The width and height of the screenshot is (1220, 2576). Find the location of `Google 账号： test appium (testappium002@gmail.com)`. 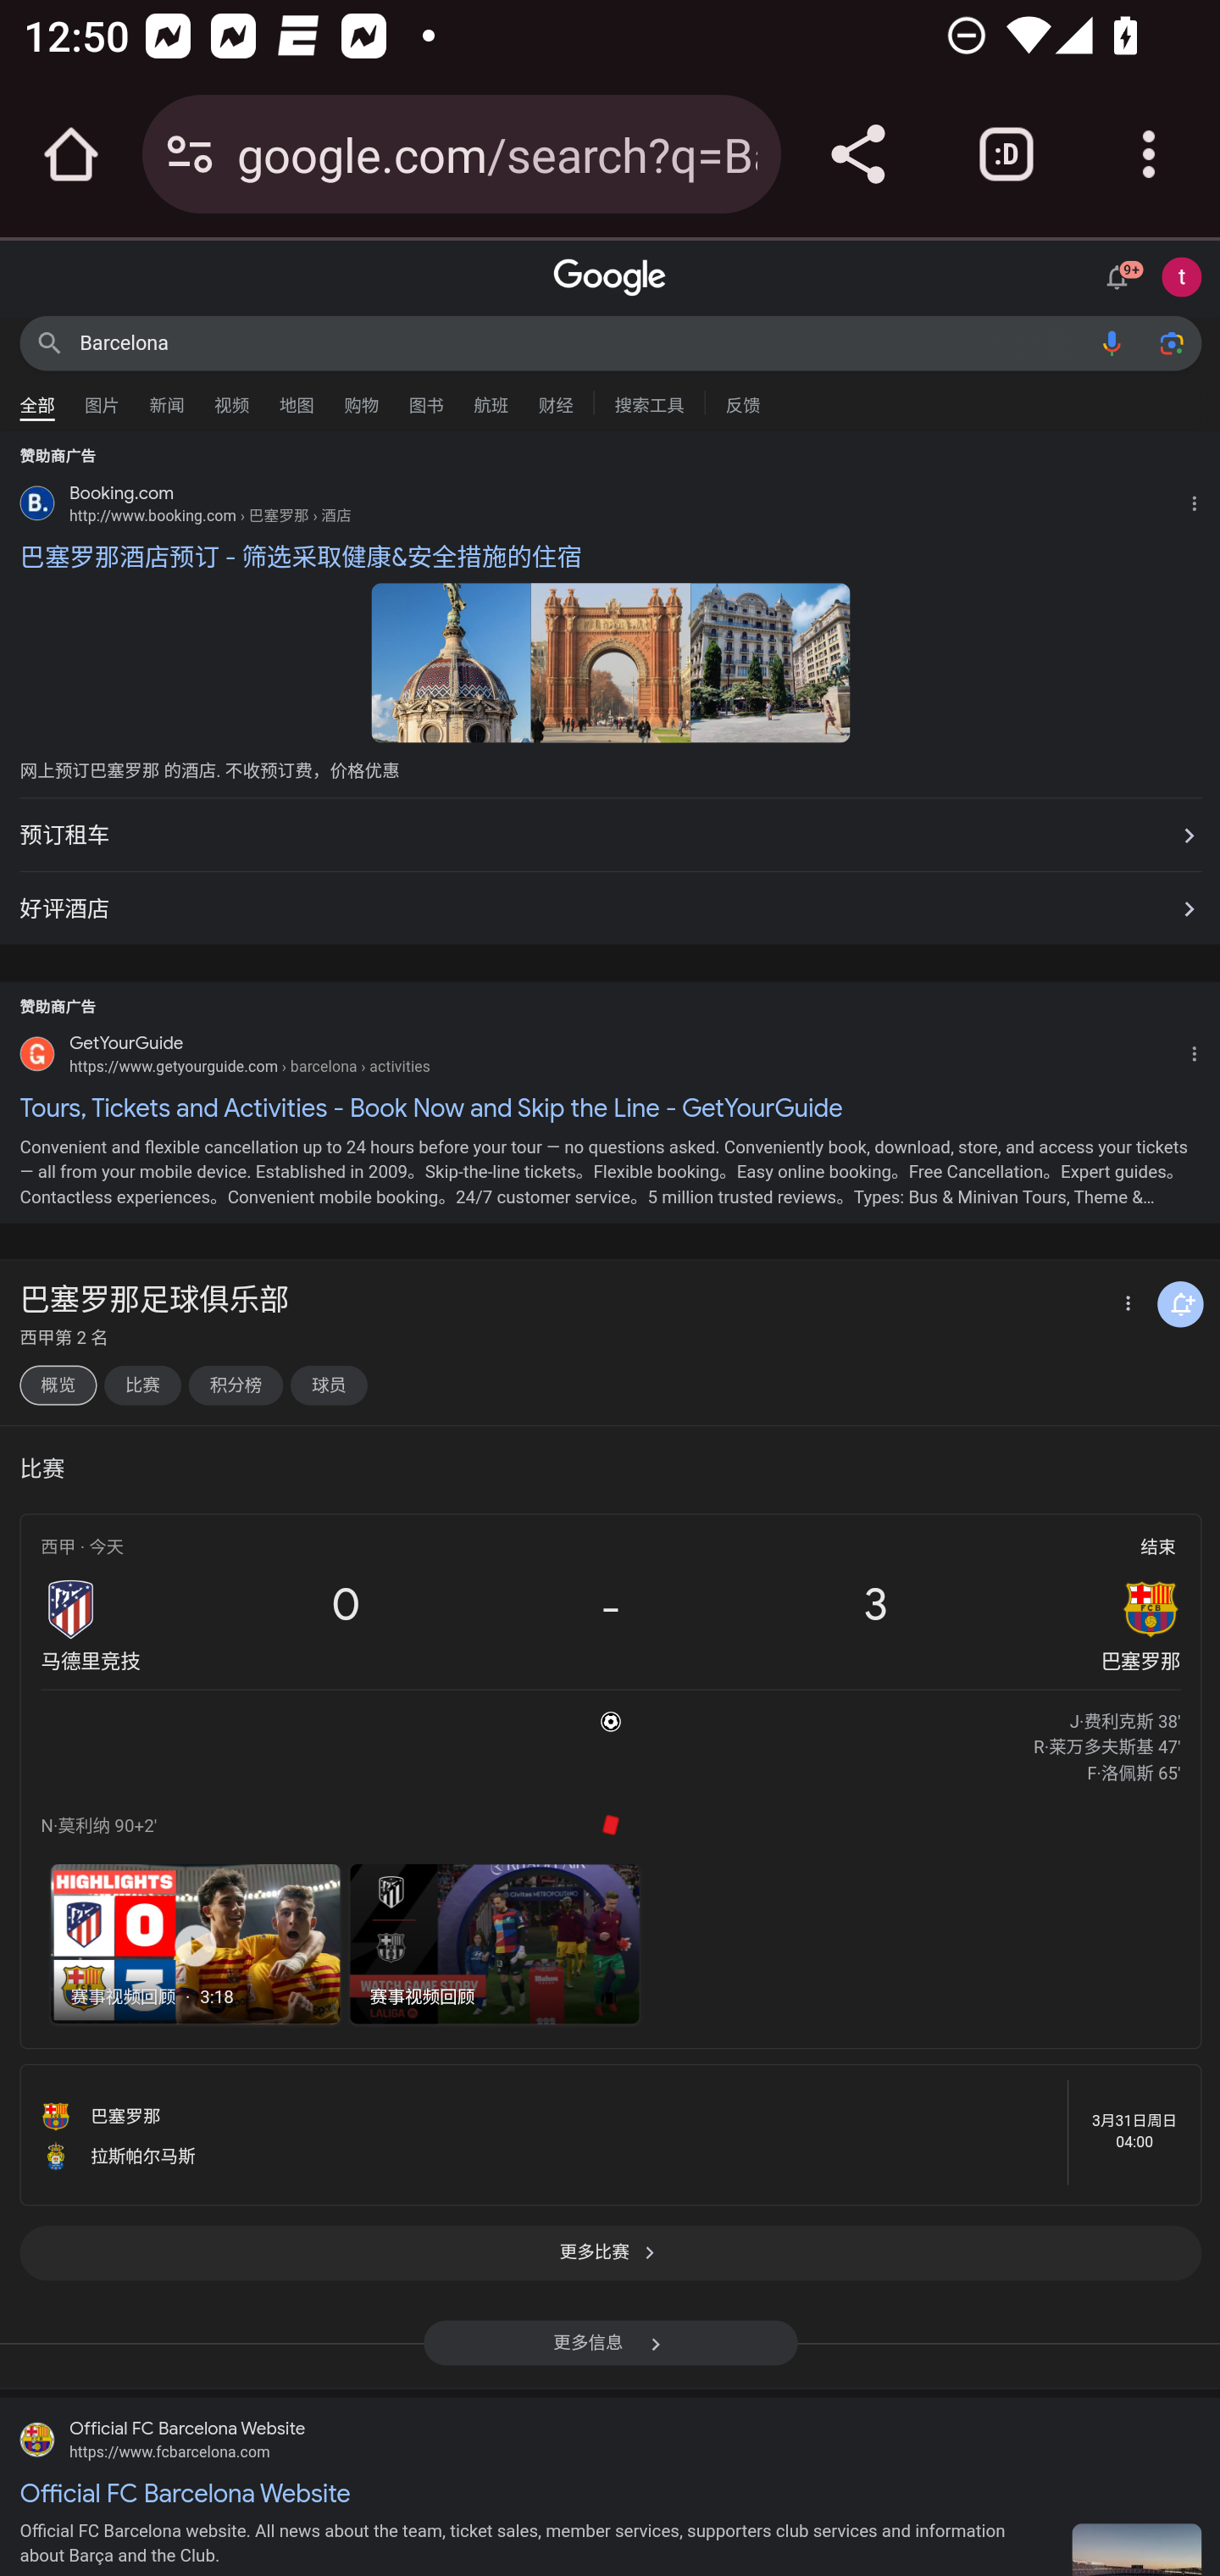

Google 账号： test appium (testappium002@gmail.com) is located at coordinates (1182, 276).